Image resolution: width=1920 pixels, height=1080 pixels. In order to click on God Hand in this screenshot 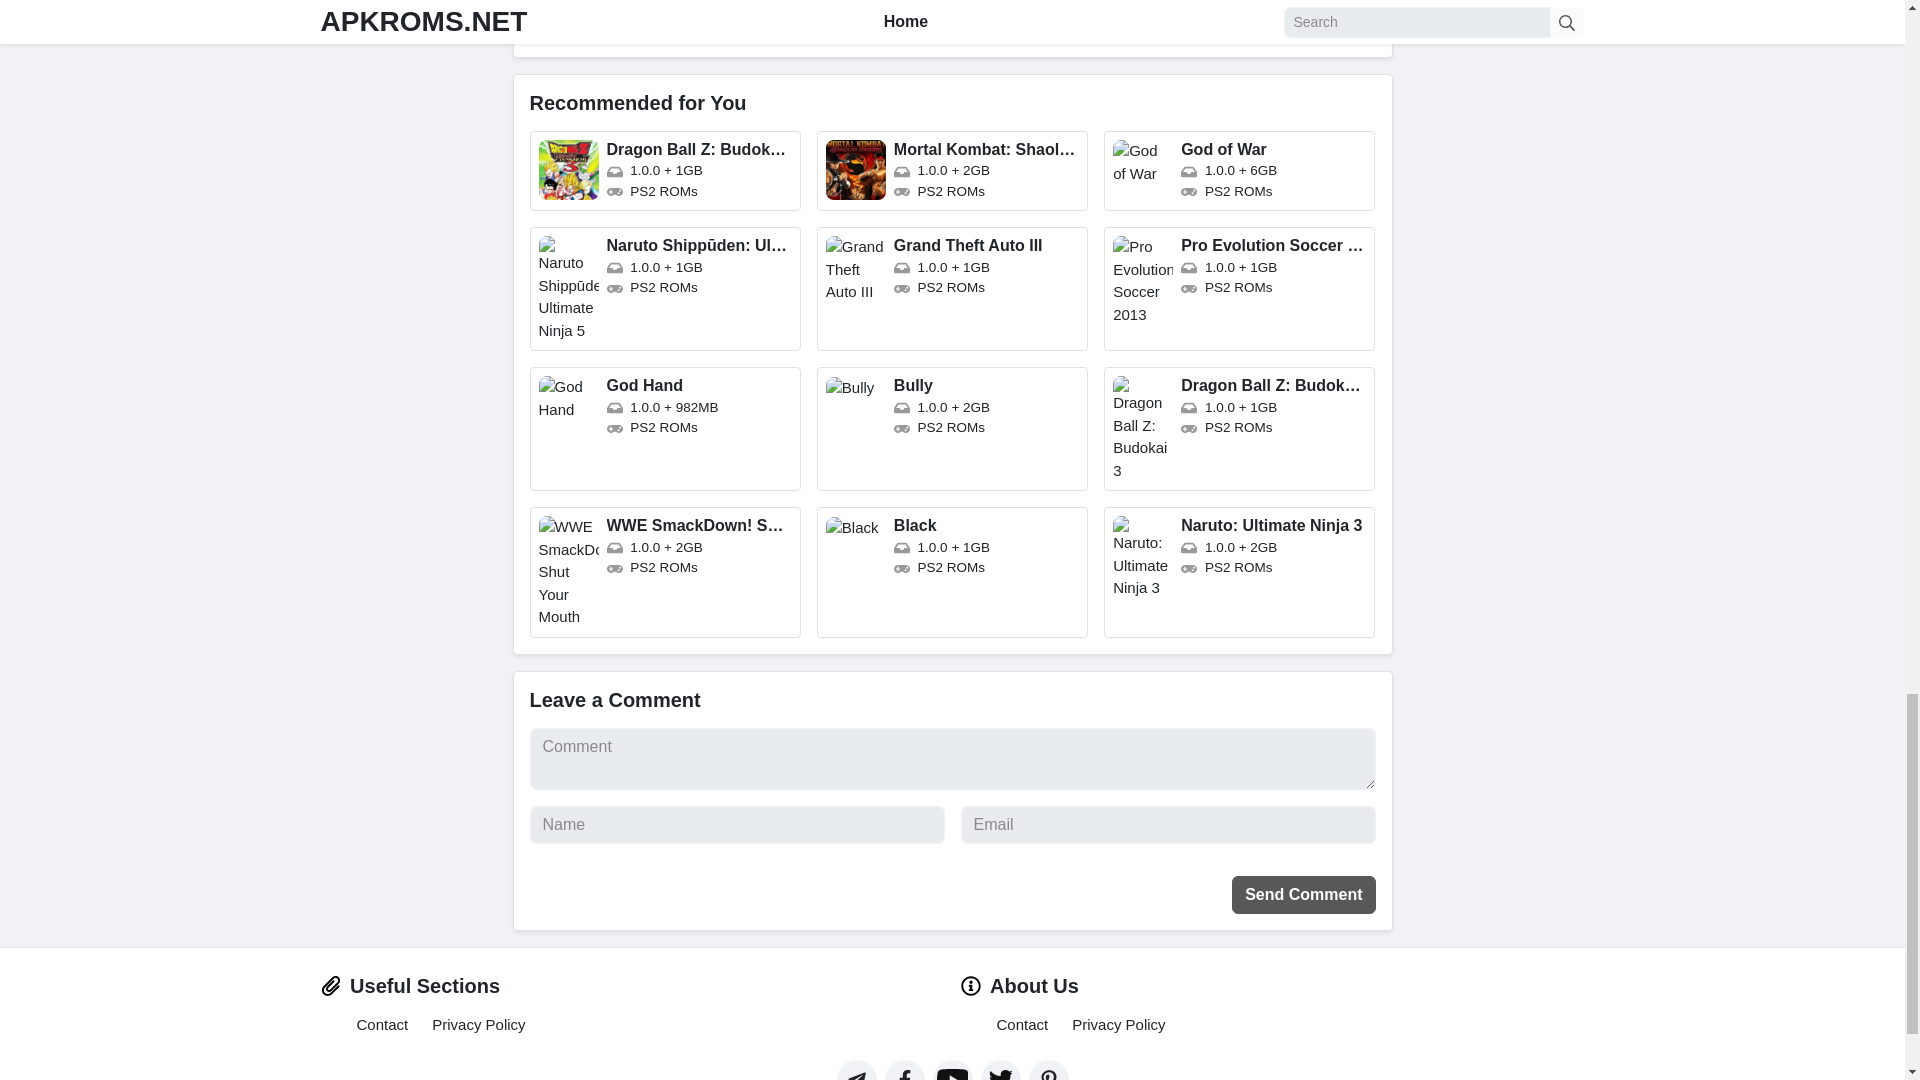, I will do `click(664, 429)`.